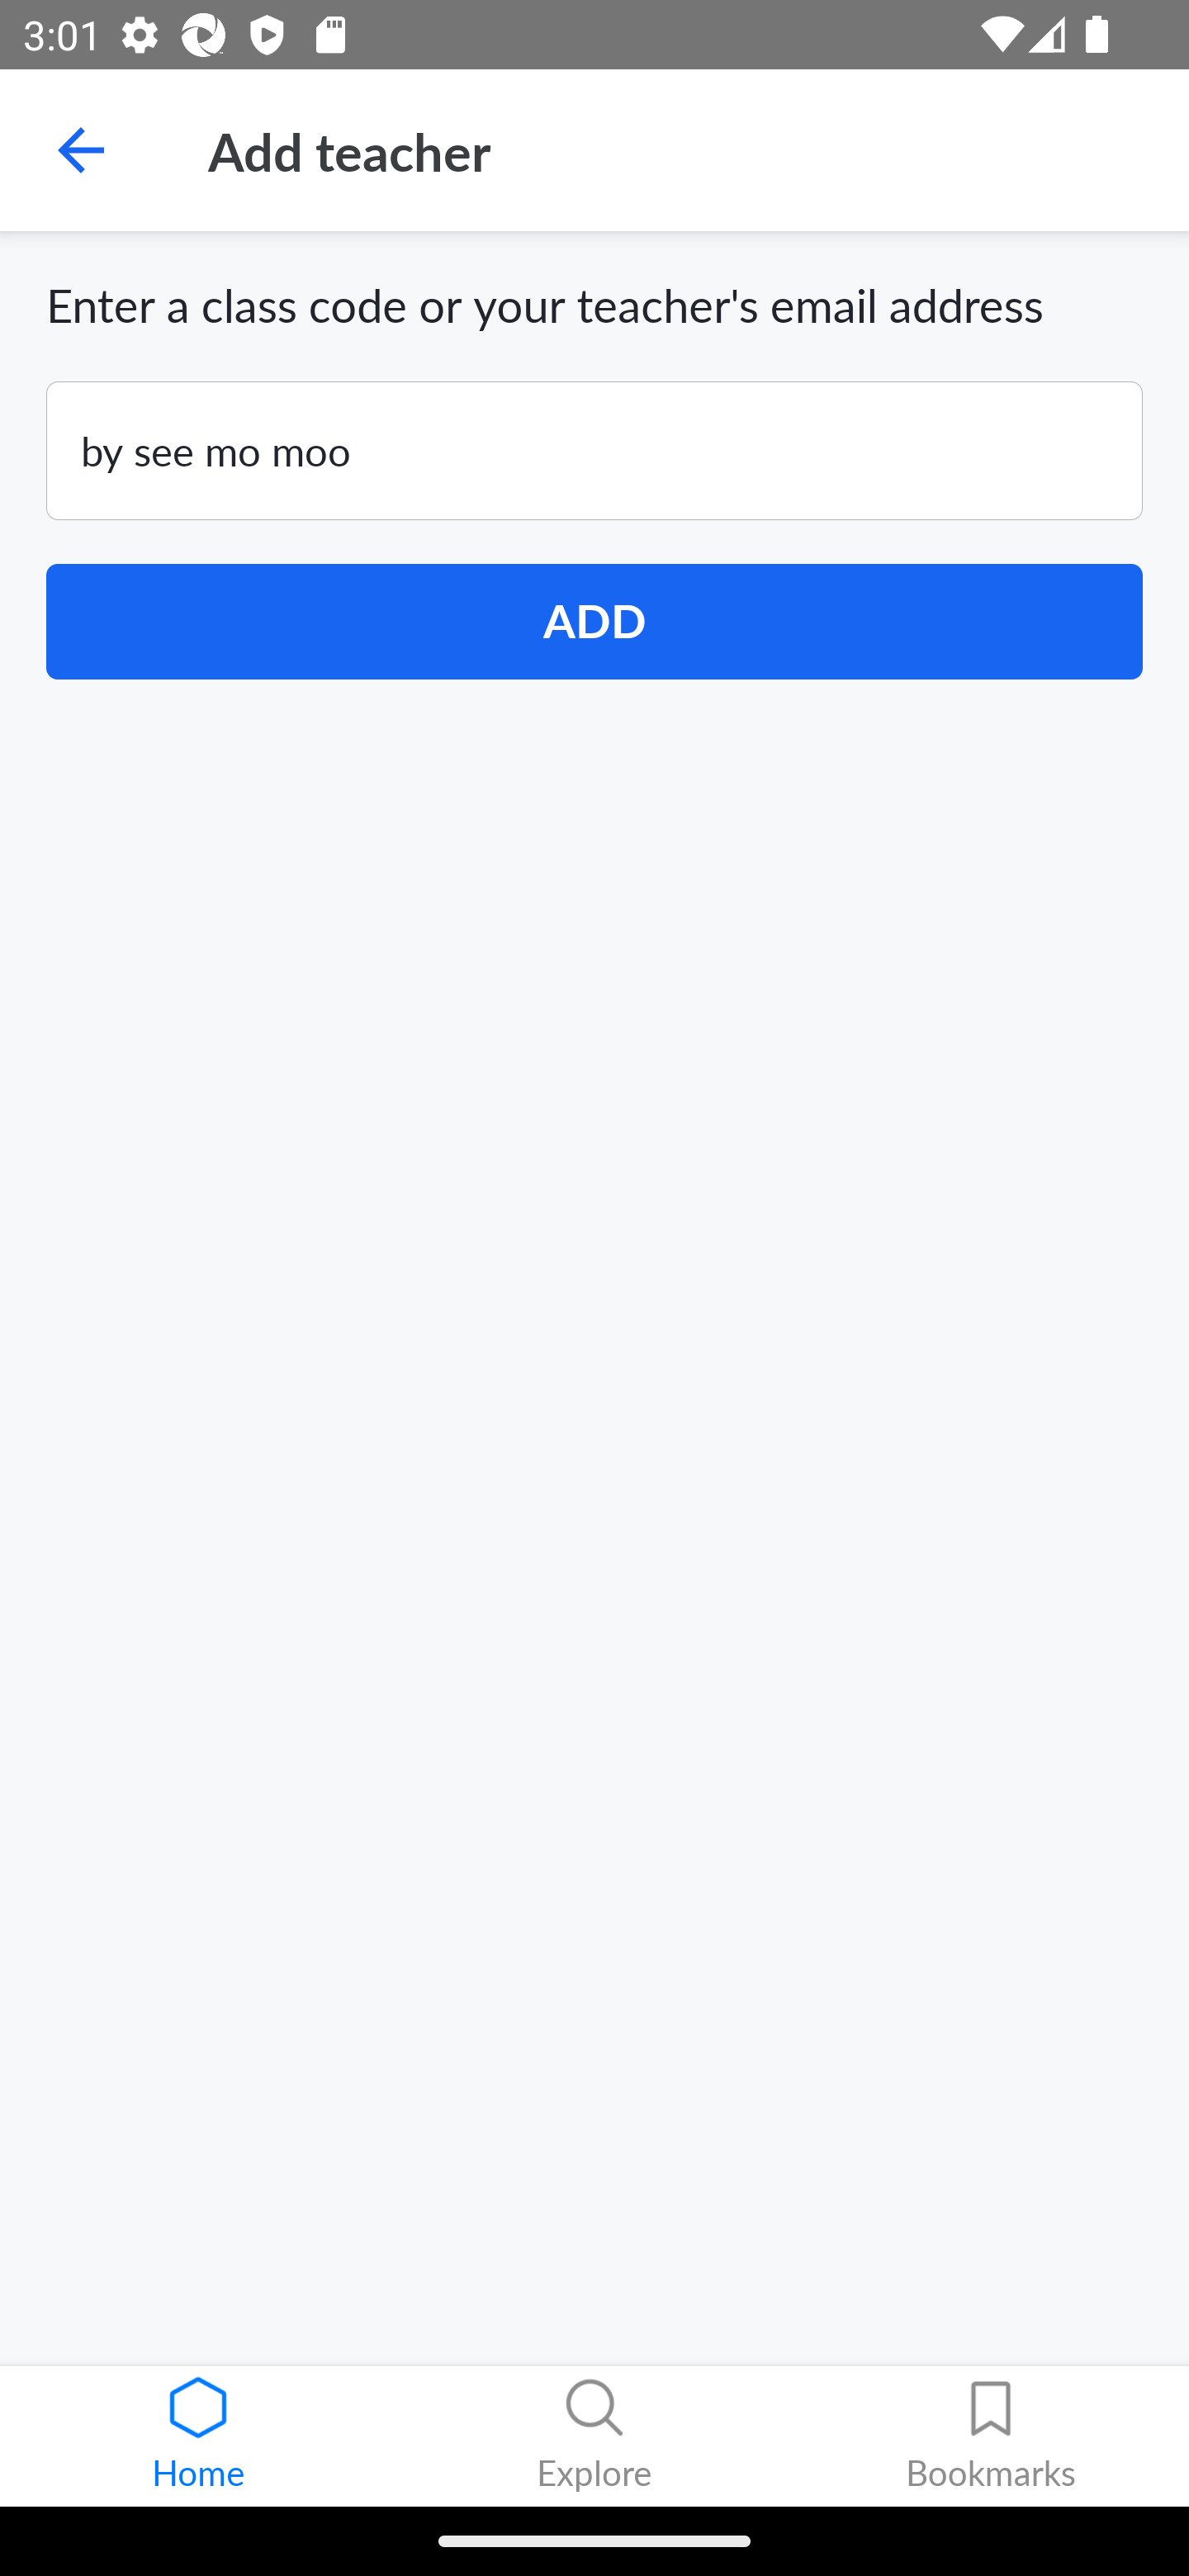  Describe the element at coordinates (594, 622) in the screenshot. I see `ADD` at that location.